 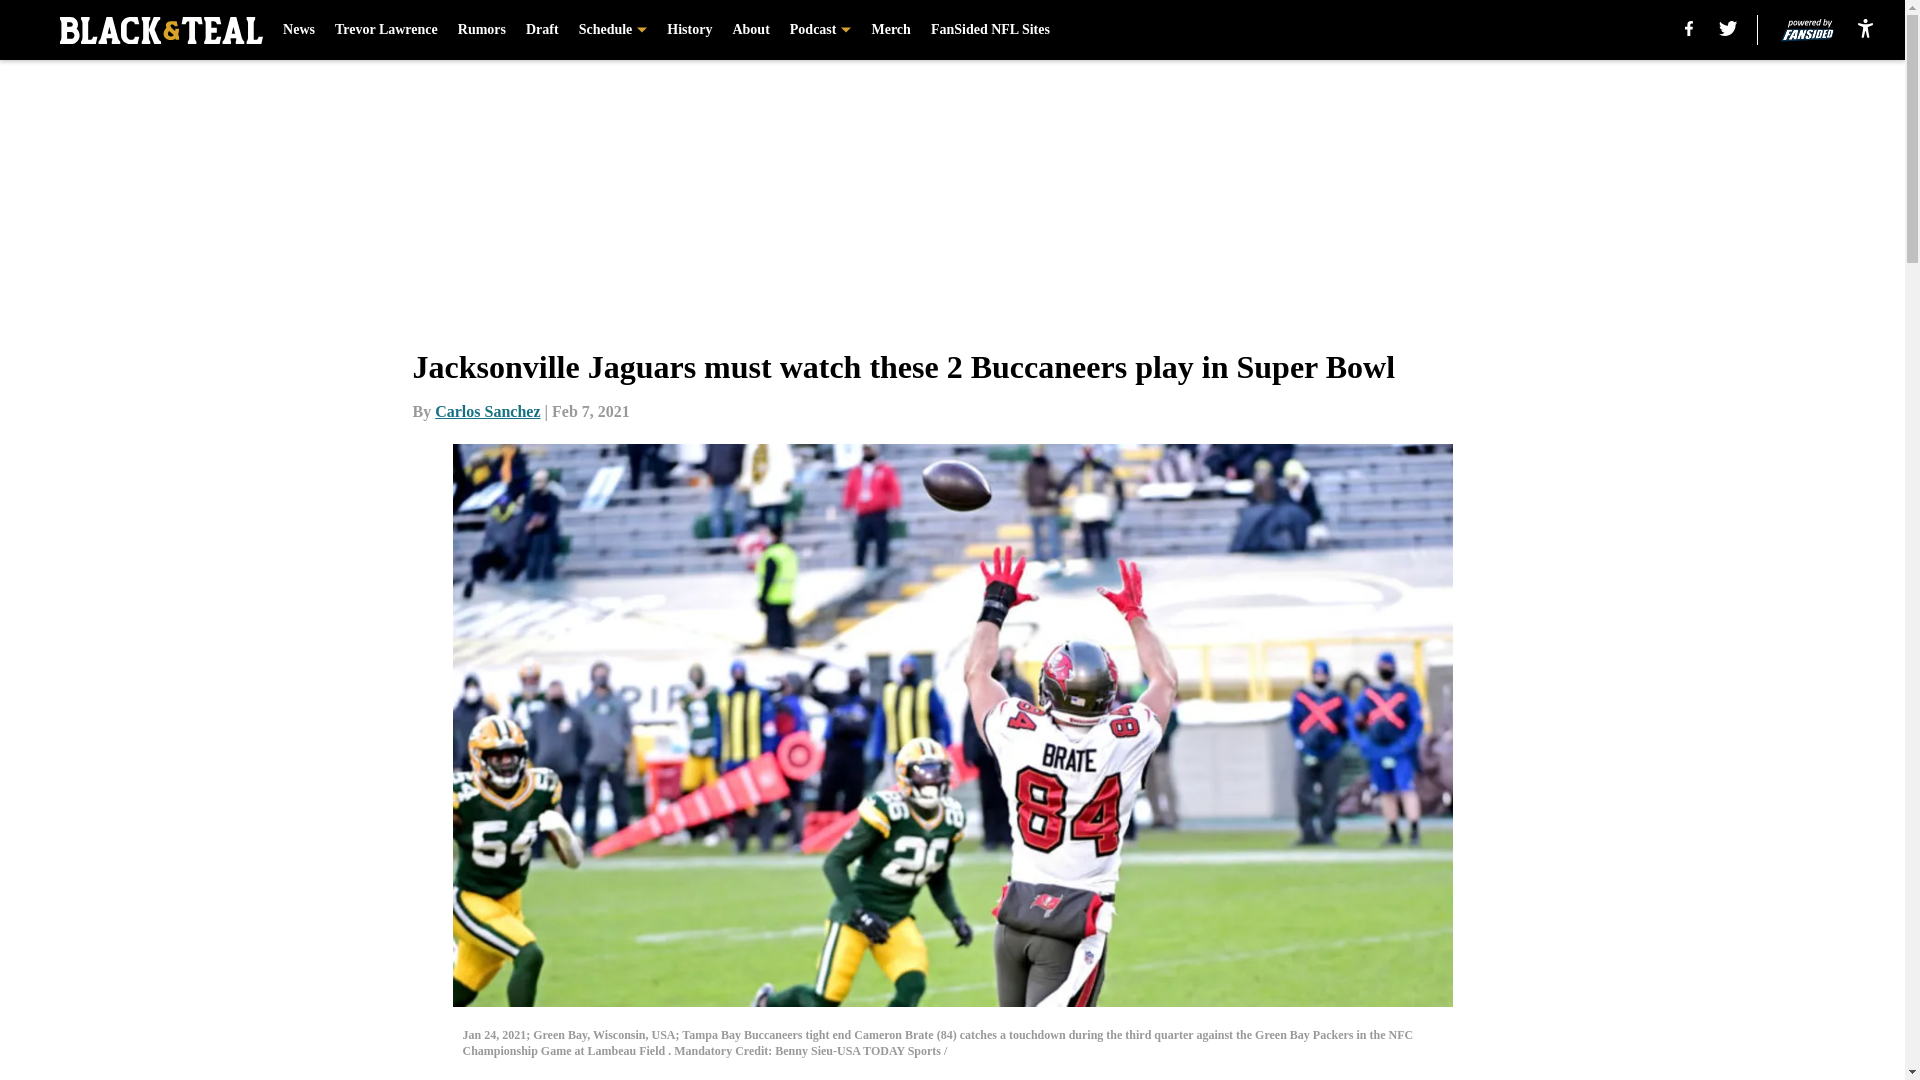 I want to click on Merch, so click(x=890, y=30).